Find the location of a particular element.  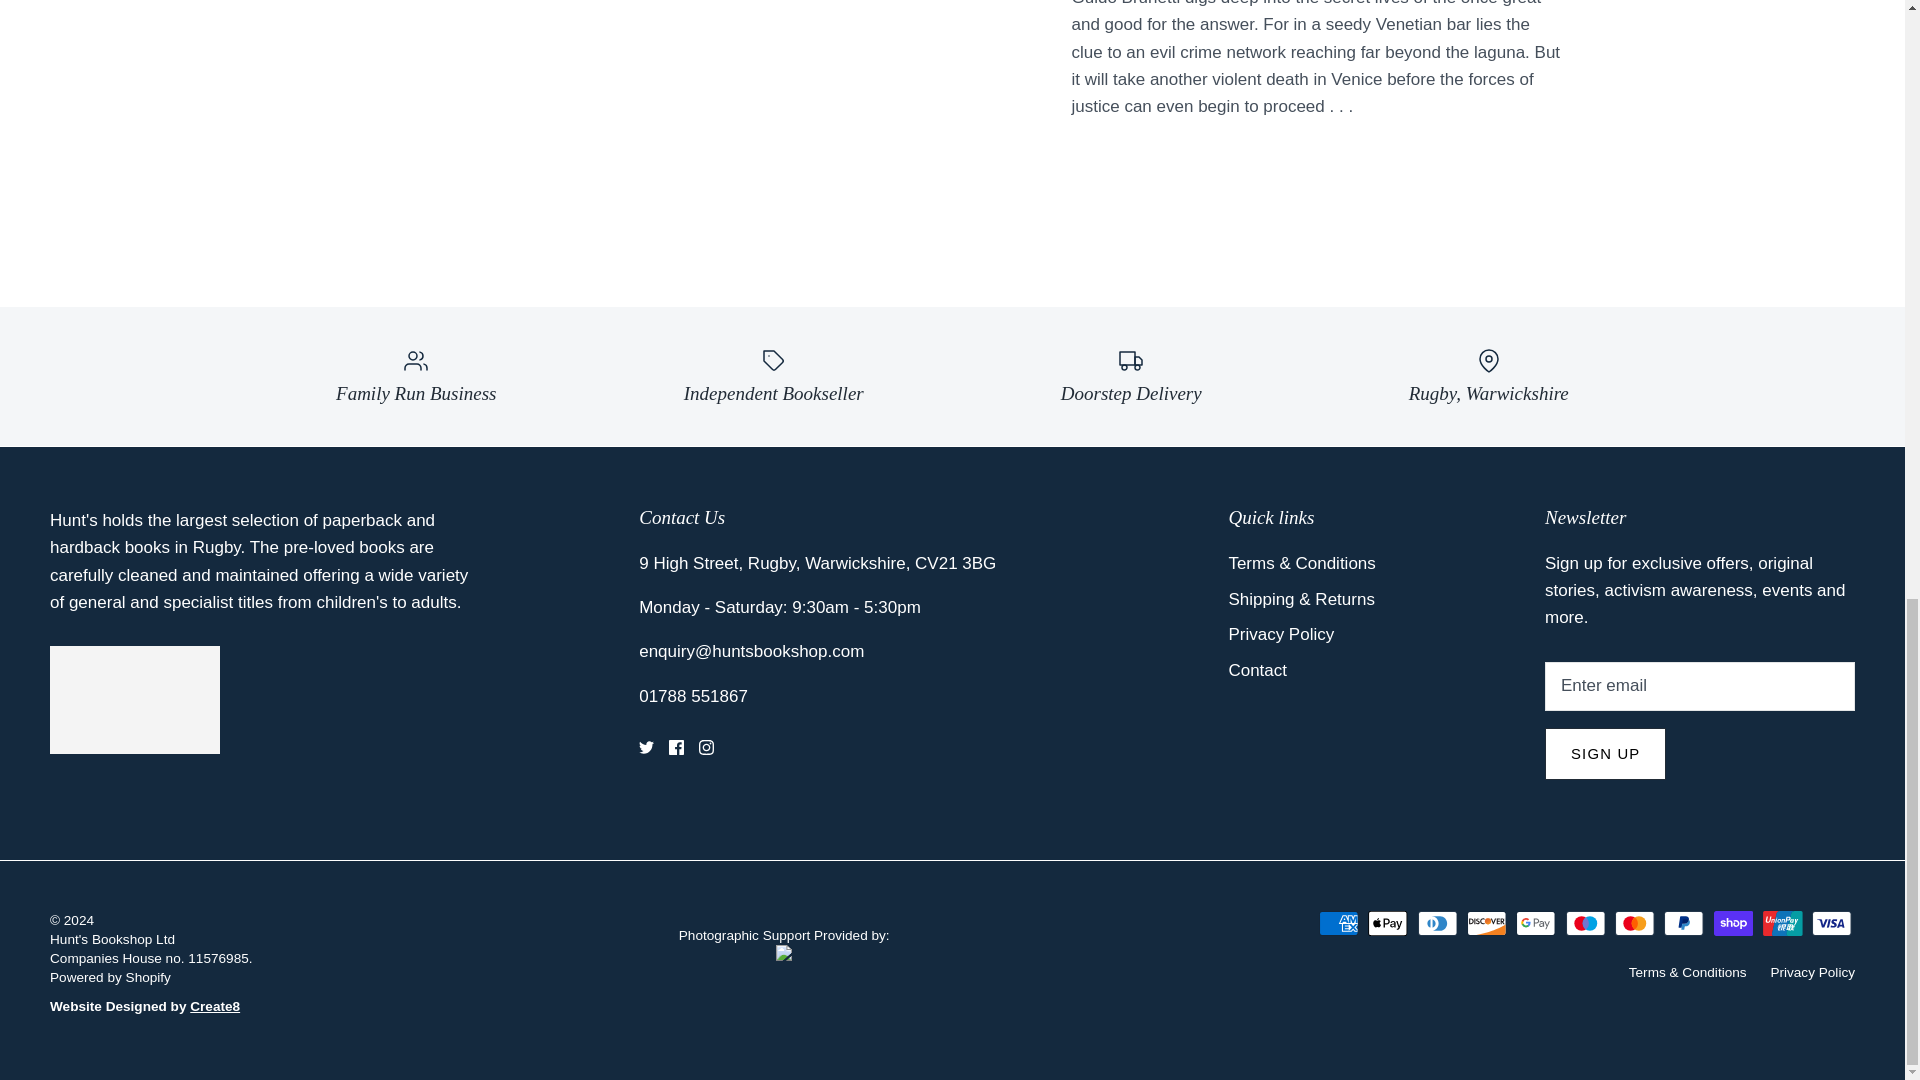

Diners Club is located at coordinates (1438, 924).